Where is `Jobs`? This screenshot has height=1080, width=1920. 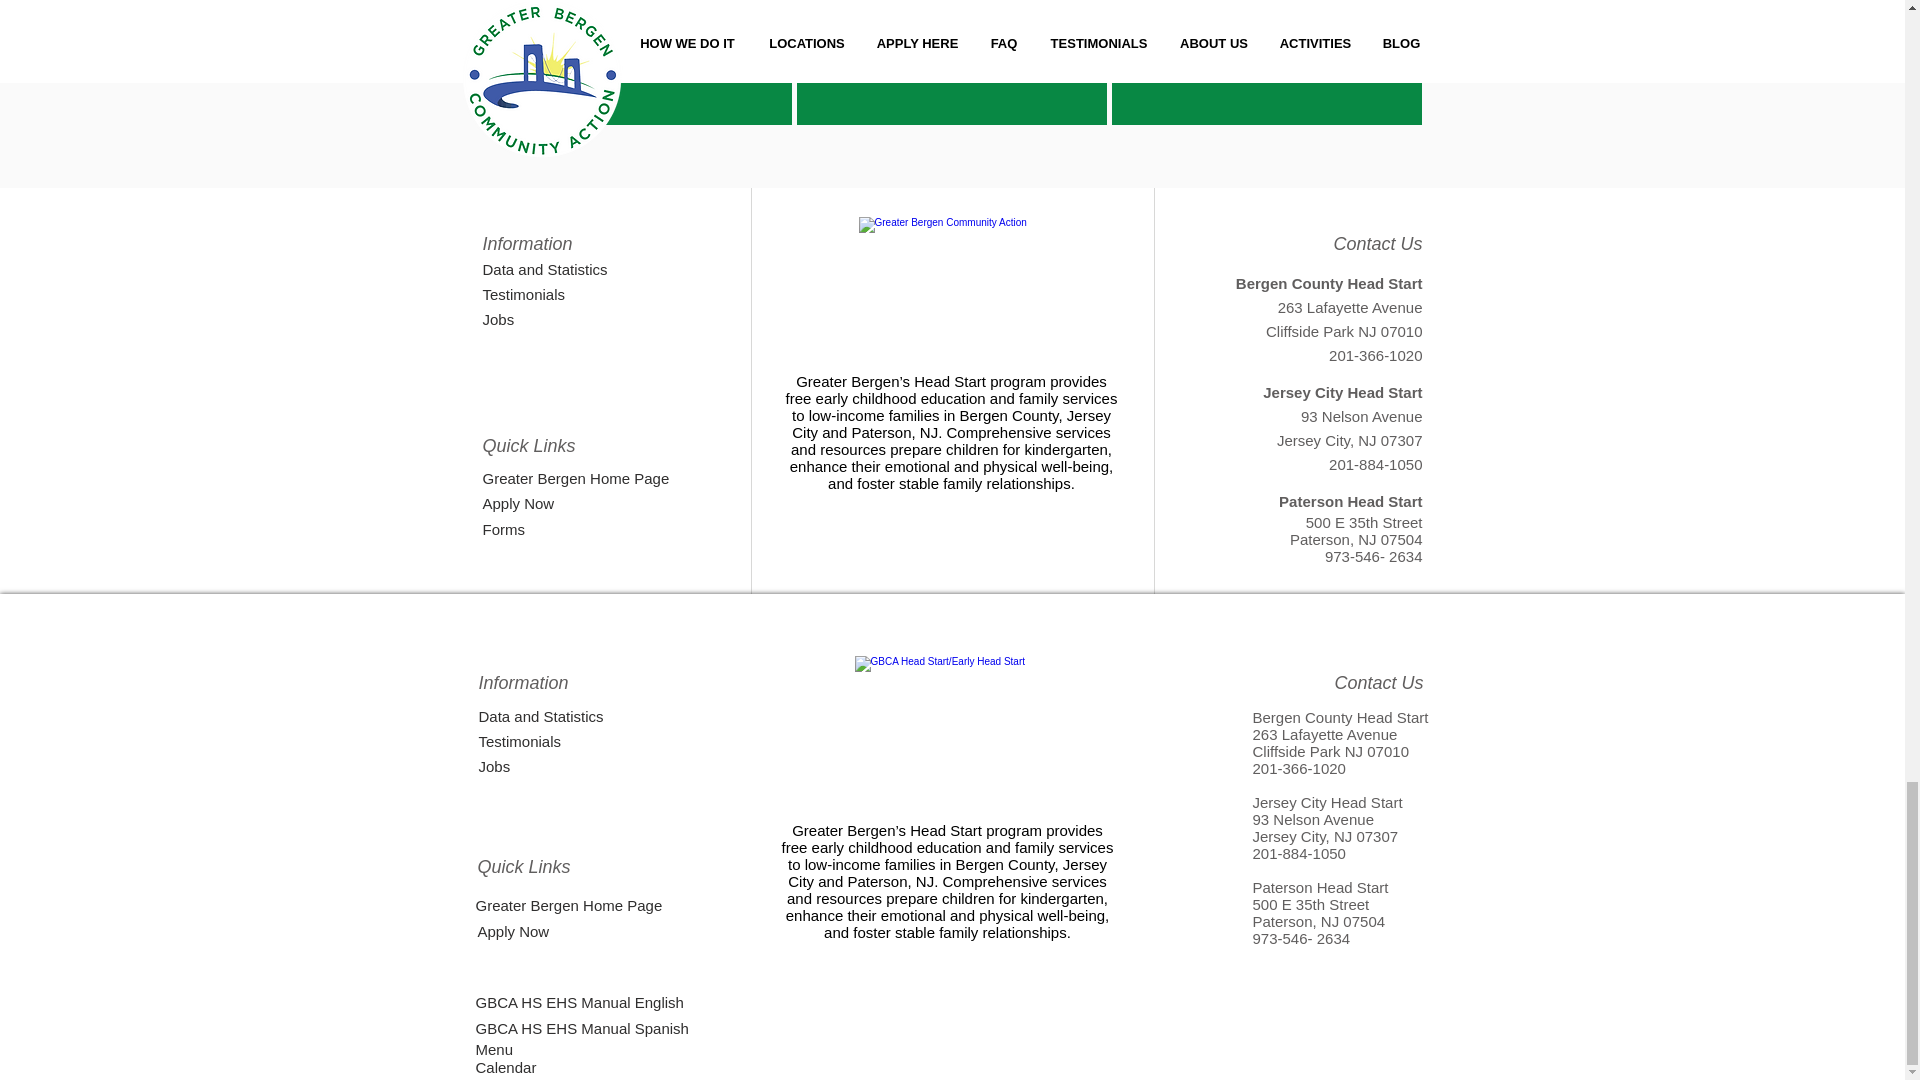
Jobs is located at coordinates (588, 318).